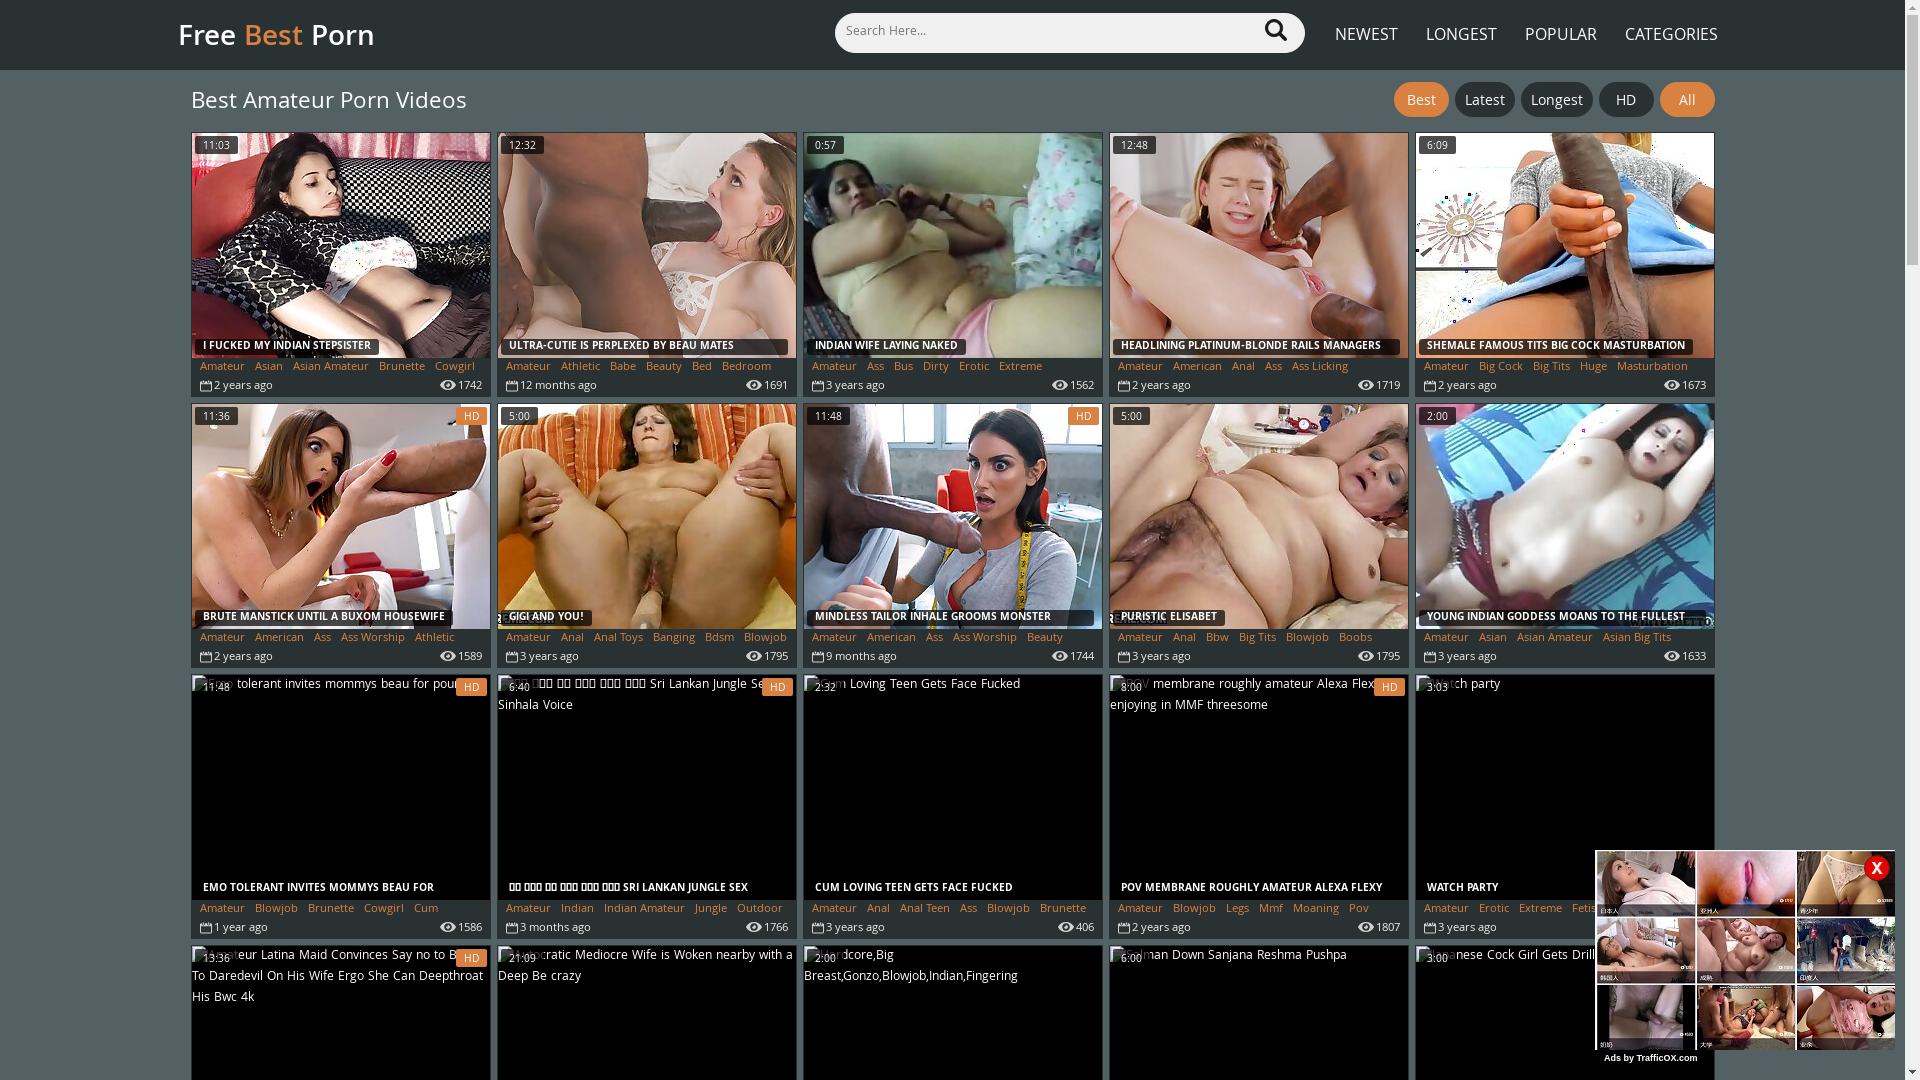 The width and height of the screenshot is (1920, 1080). I want to click on Ass, so click(874, 368).